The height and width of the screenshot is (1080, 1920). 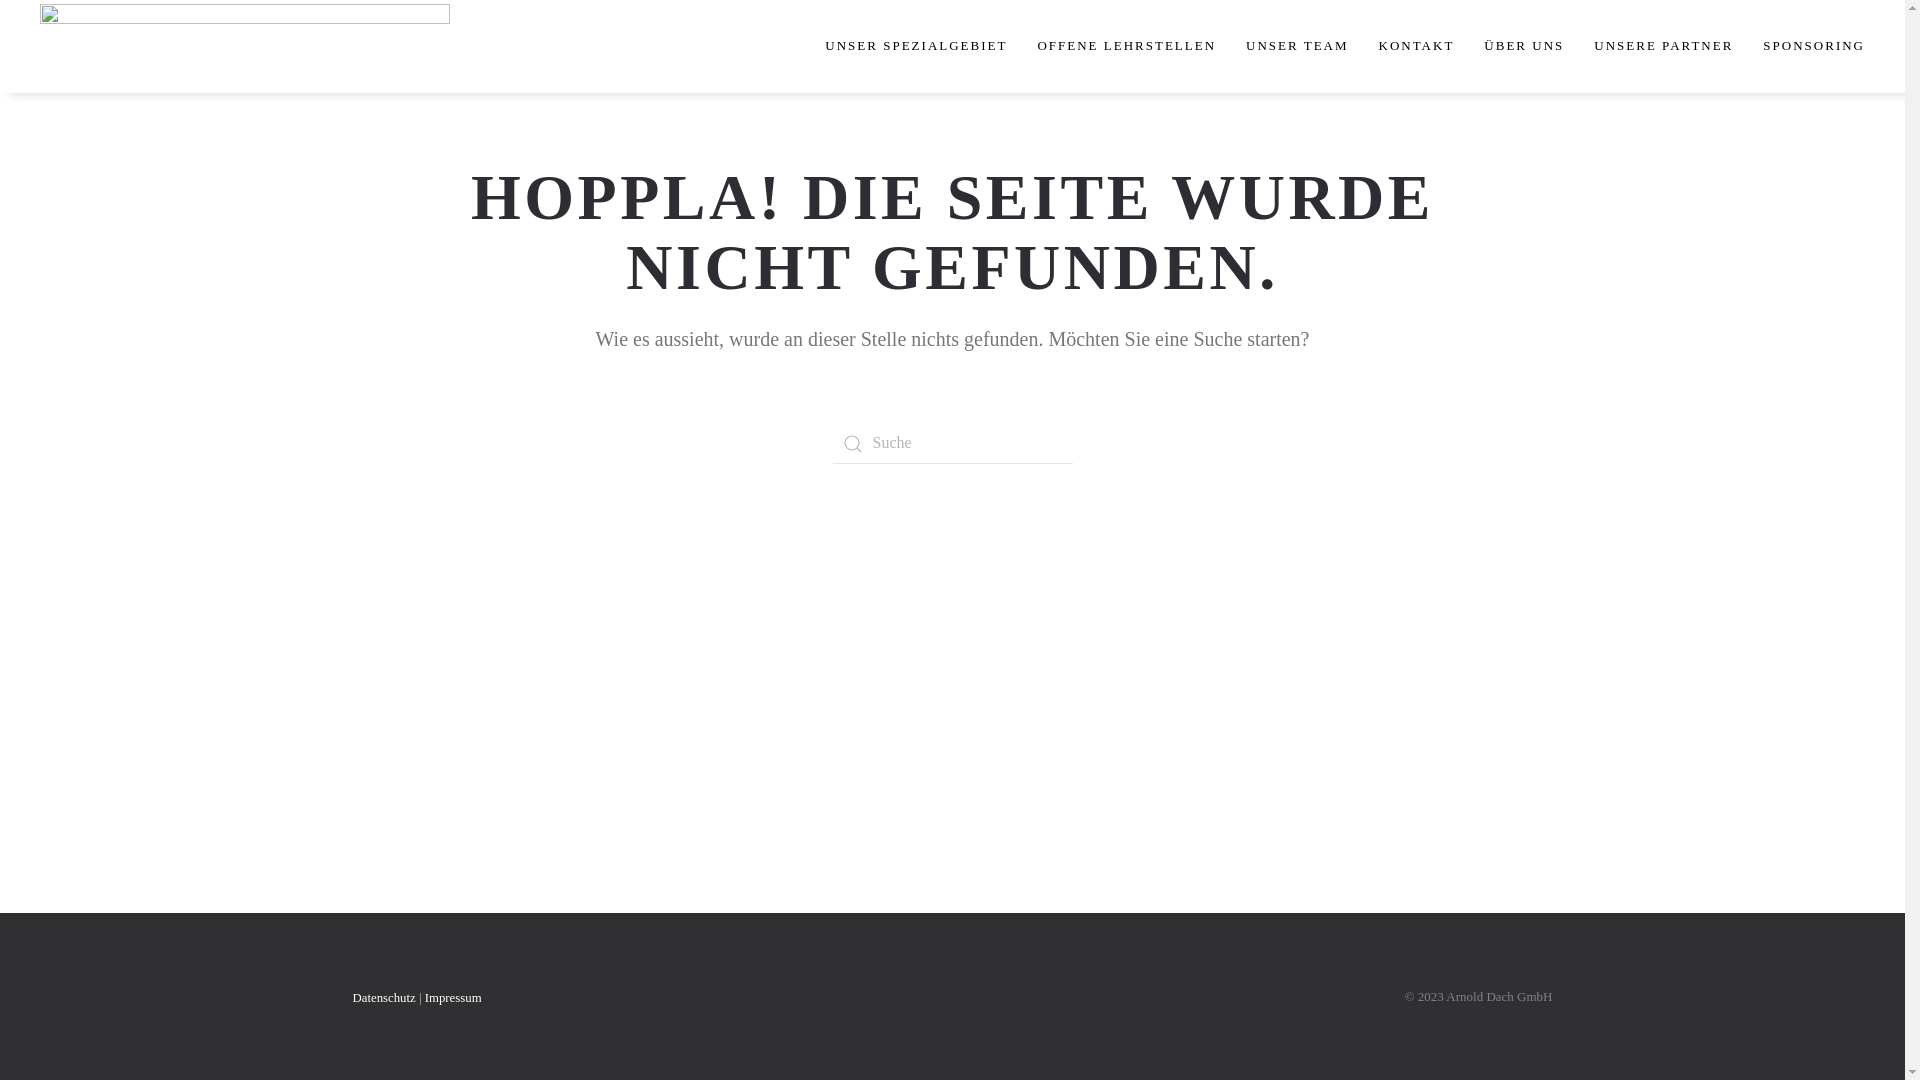 What do you see at coordinates (1814, 46) in the screenshot?
I see `SPONSORING` at bounding box center [1814, 46].